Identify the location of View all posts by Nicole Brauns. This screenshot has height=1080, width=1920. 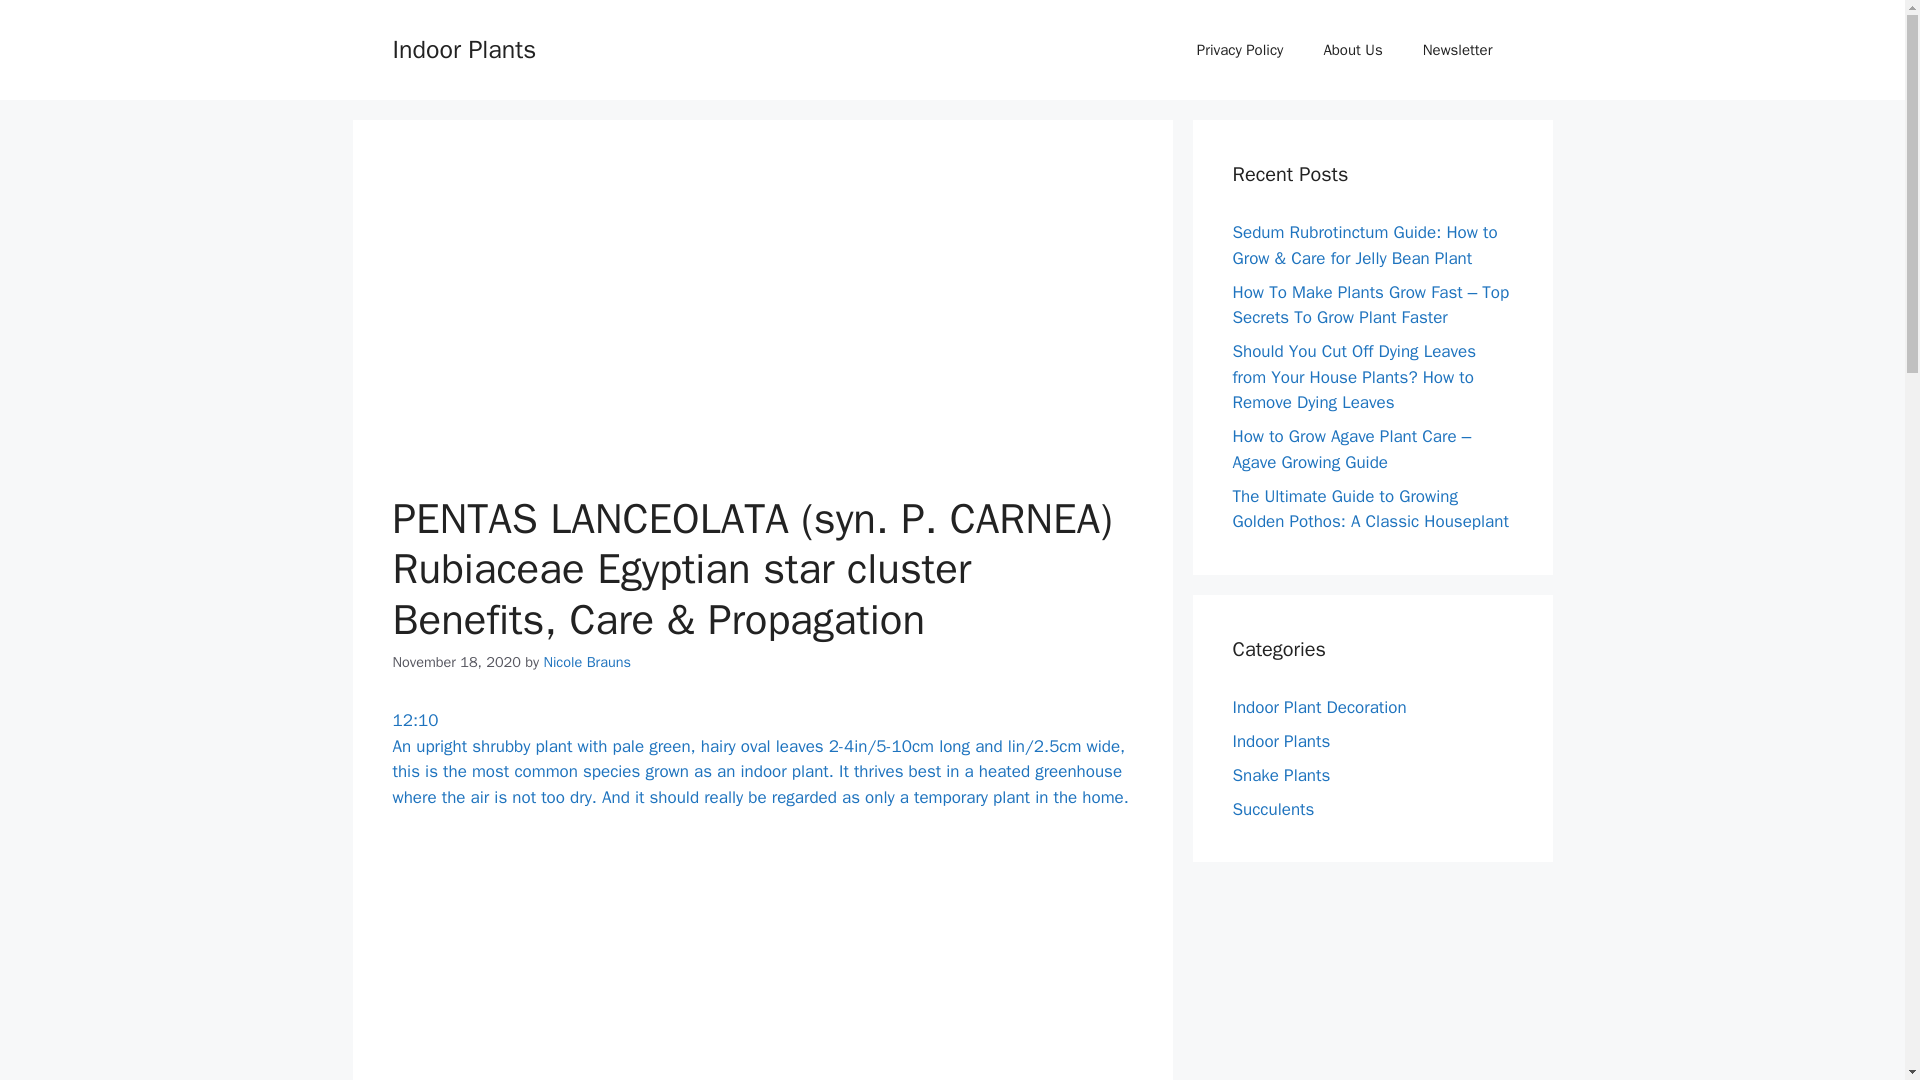
(587, 662).